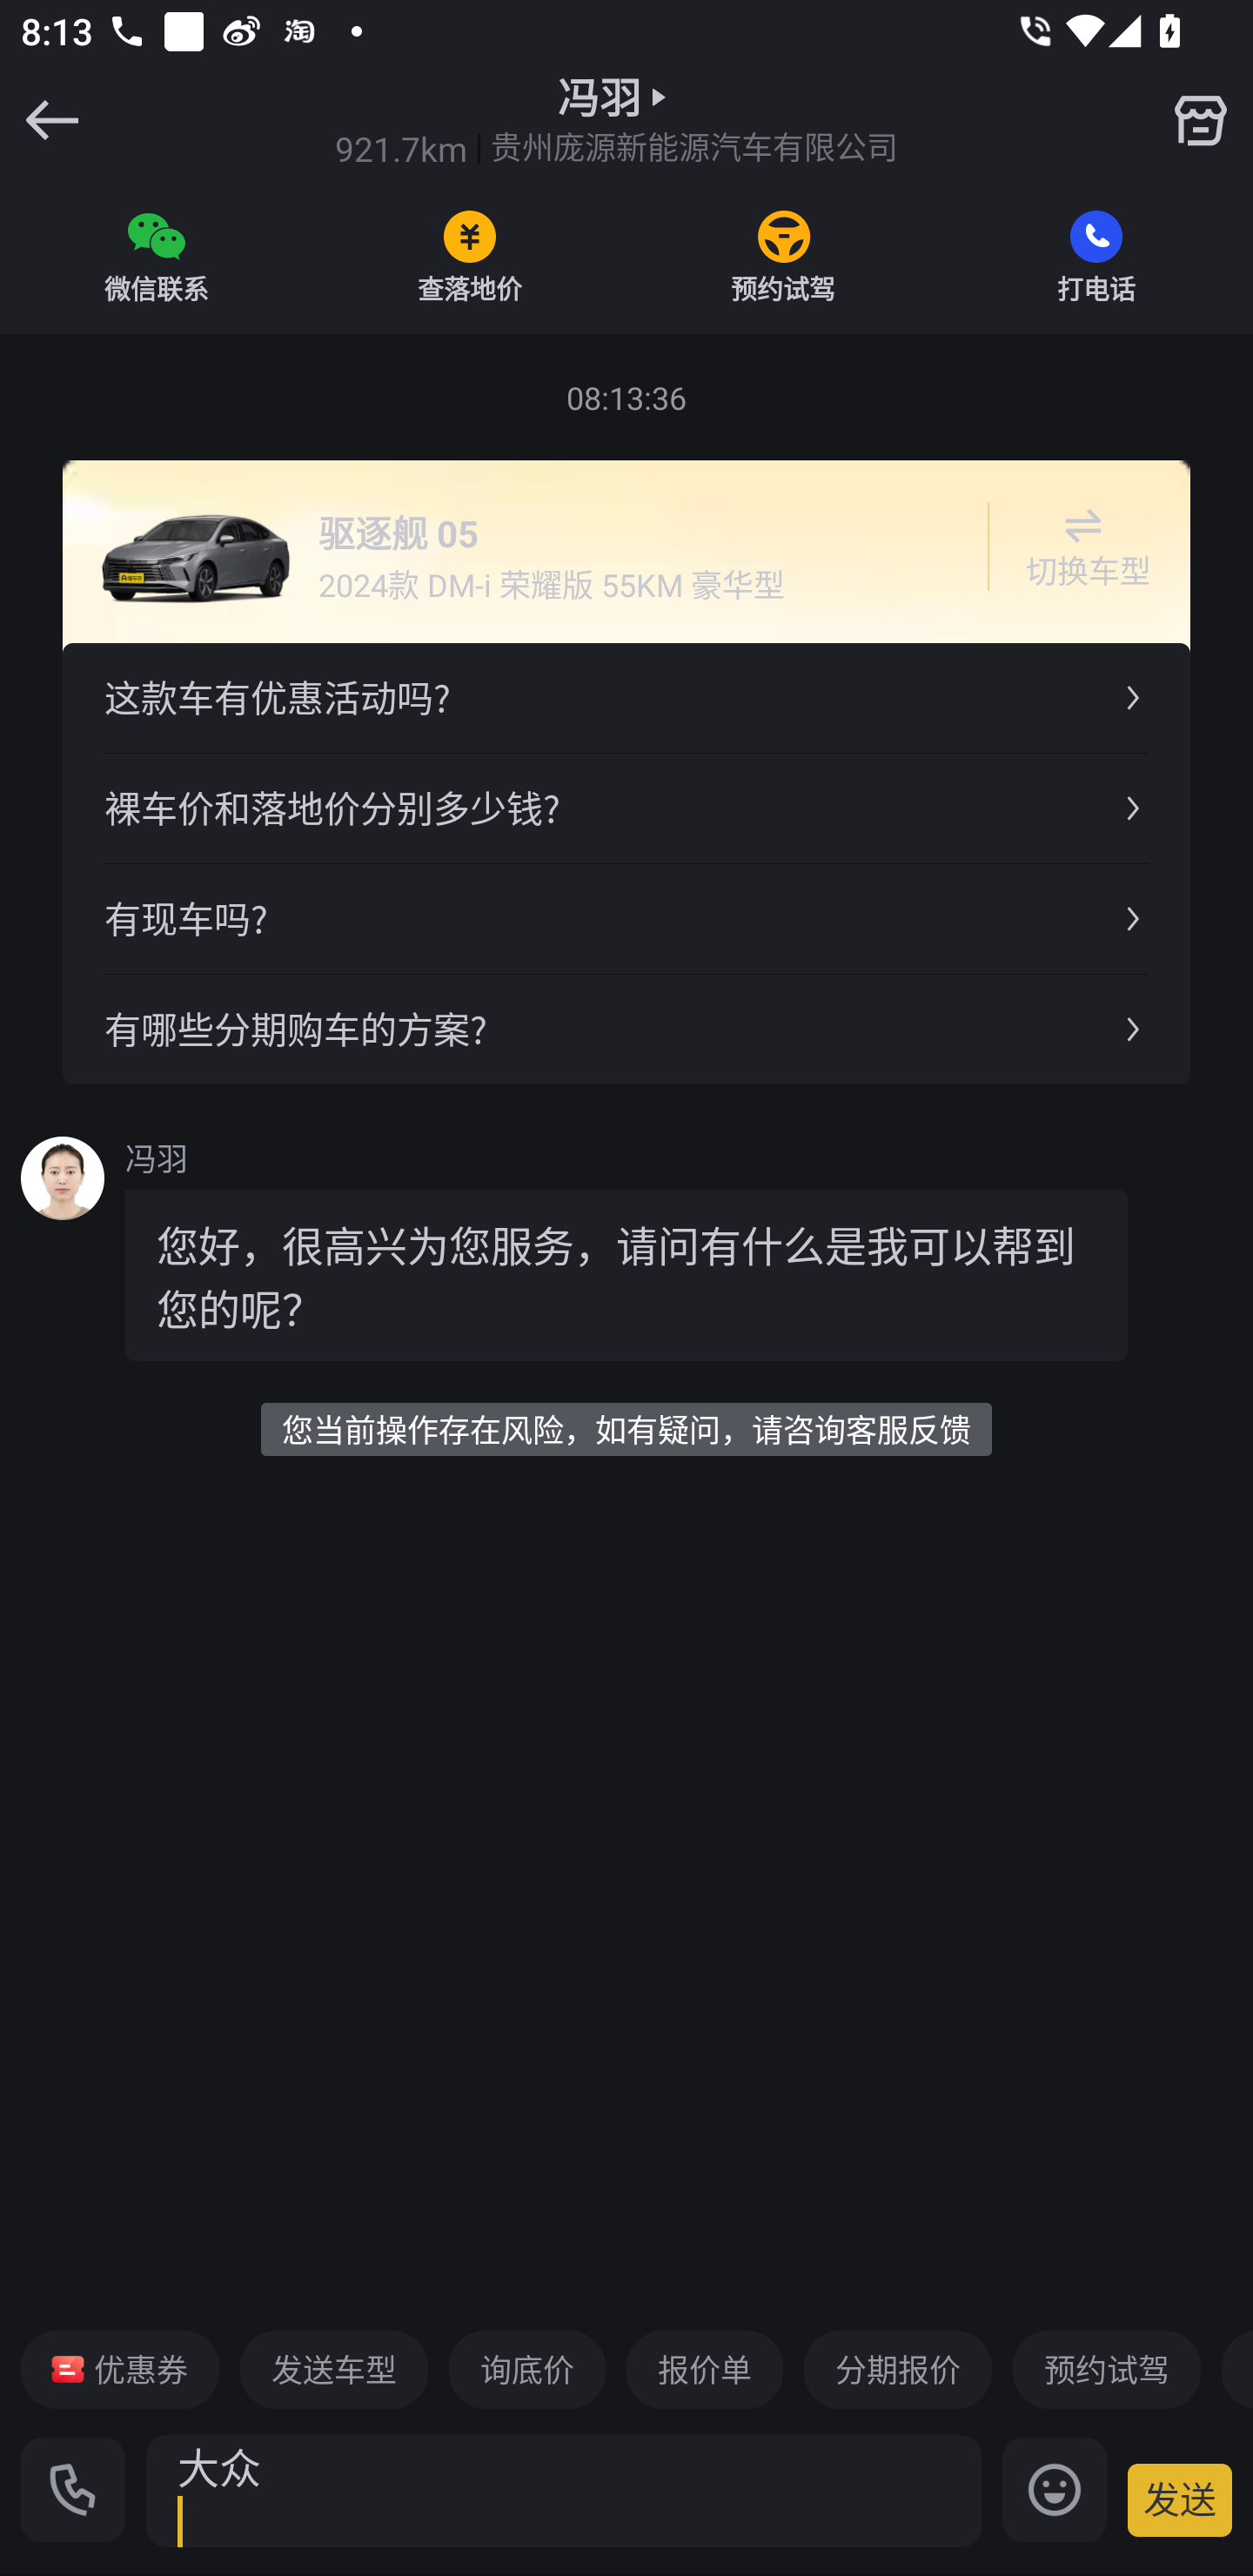  Describe the element at coordinates (626, 808) in the screenshot. I see `裸车价和落地价分别多少钱?` at that location.